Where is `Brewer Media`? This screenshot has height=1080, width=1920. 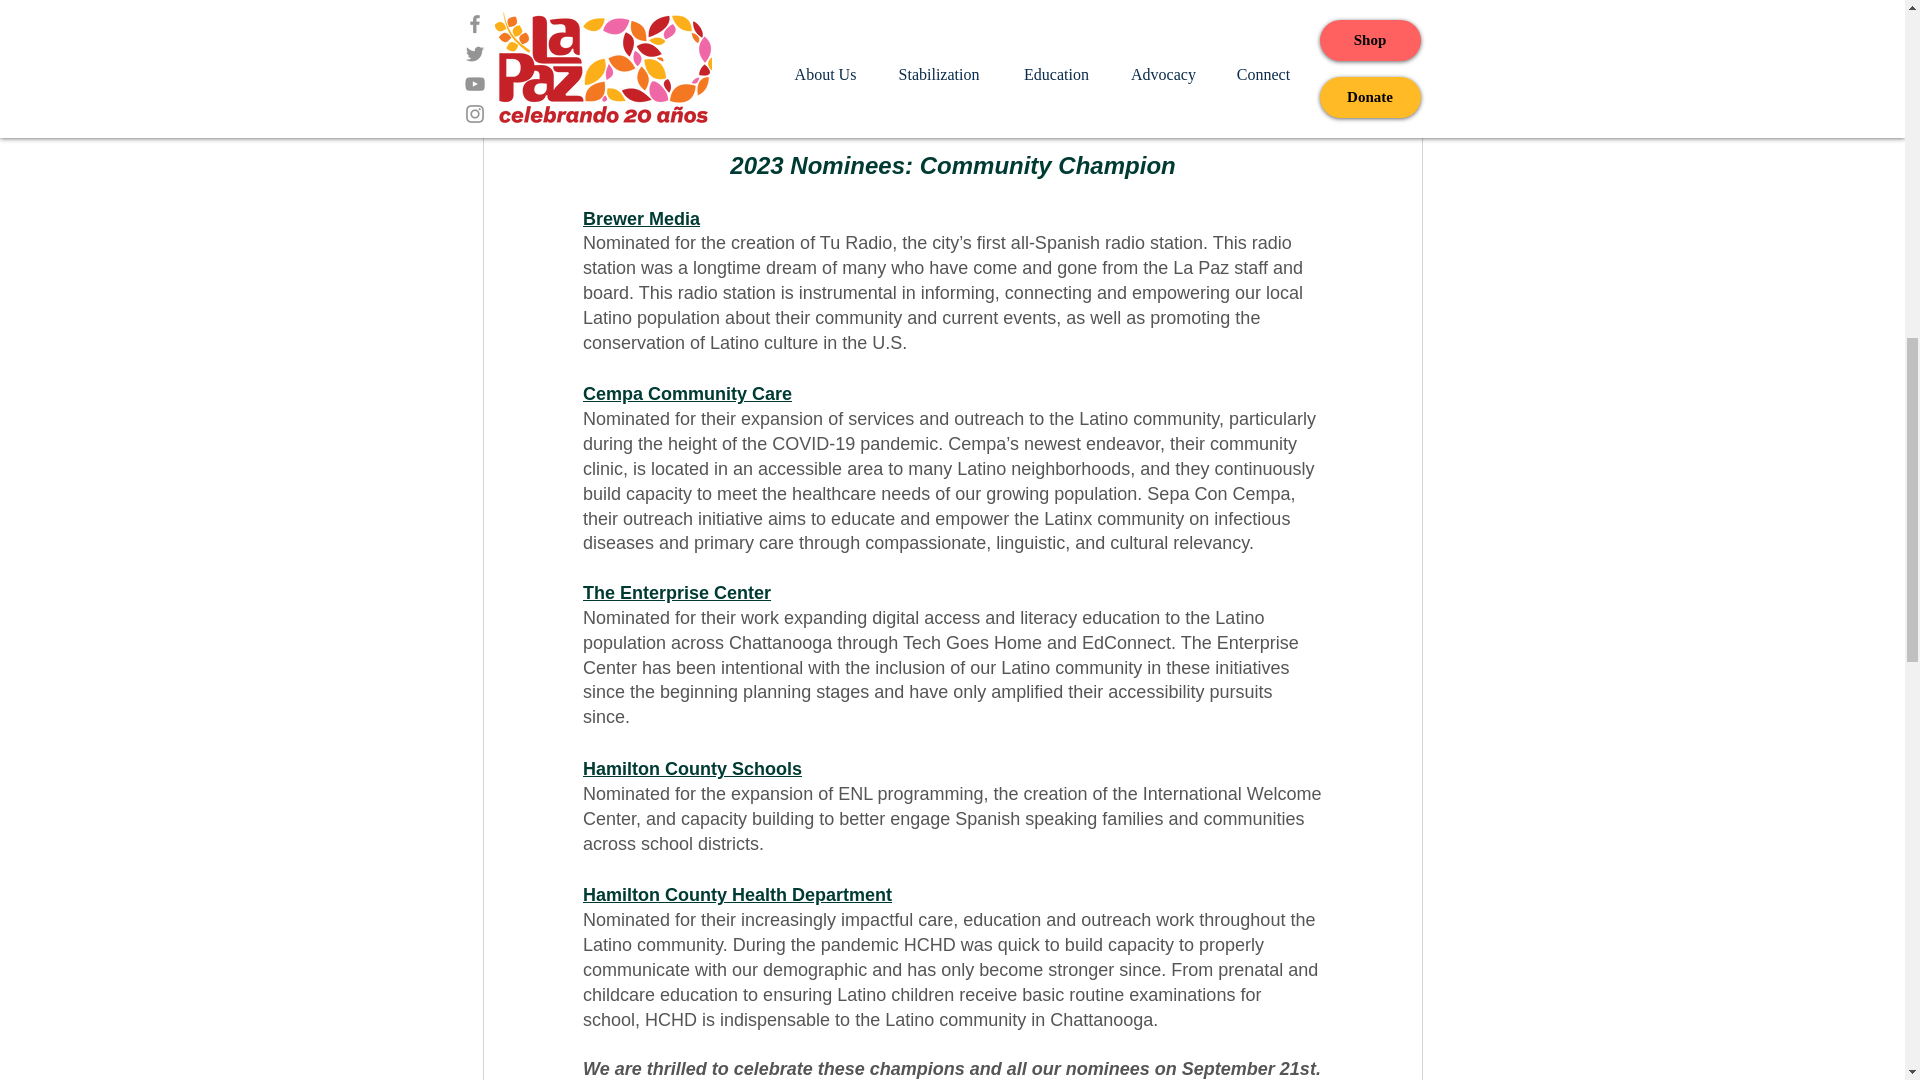 Brewer Media is located at coordinates (640, 218).